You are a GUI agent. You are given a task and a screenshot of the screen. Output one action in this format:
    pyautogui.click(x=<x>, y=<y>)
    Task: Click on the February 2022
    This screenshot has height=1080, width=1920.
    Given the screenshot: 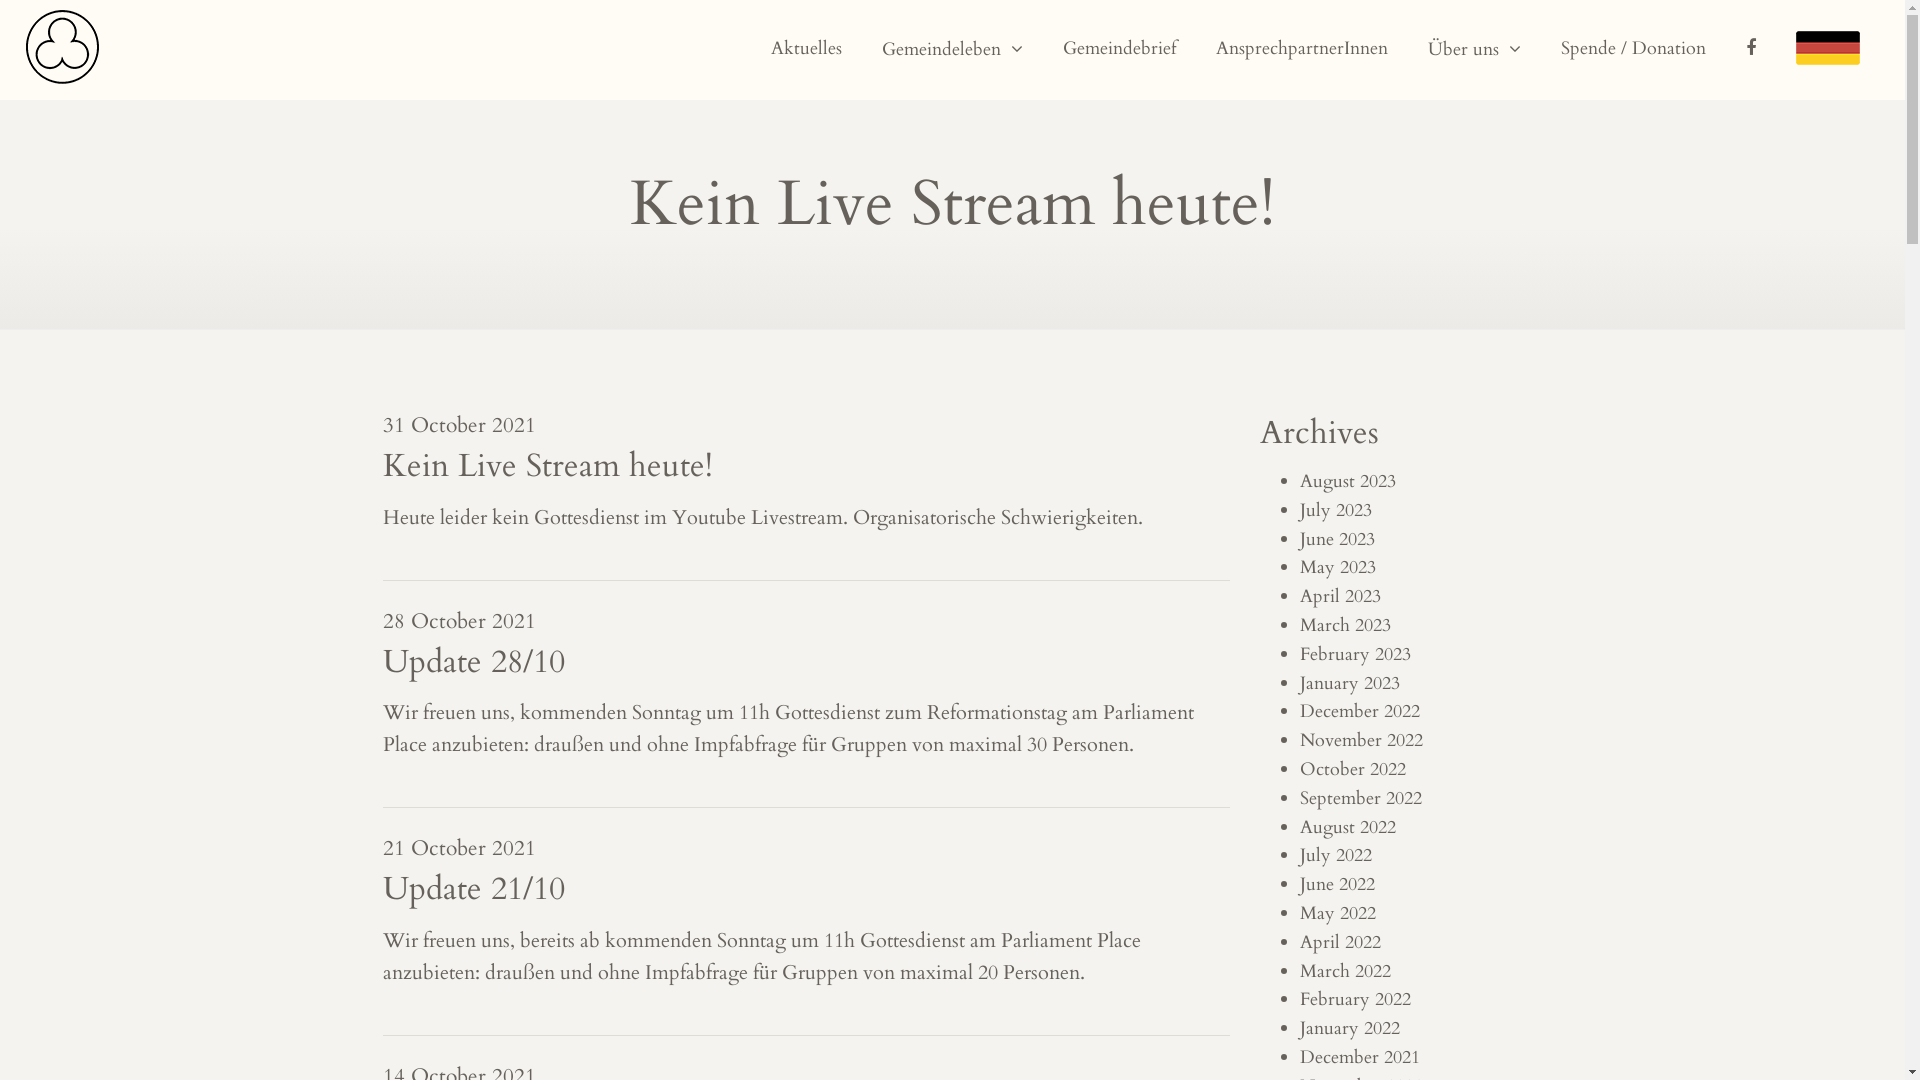 What is the action you would take?
    pyautogui.click(x=1356, y=1000)
    